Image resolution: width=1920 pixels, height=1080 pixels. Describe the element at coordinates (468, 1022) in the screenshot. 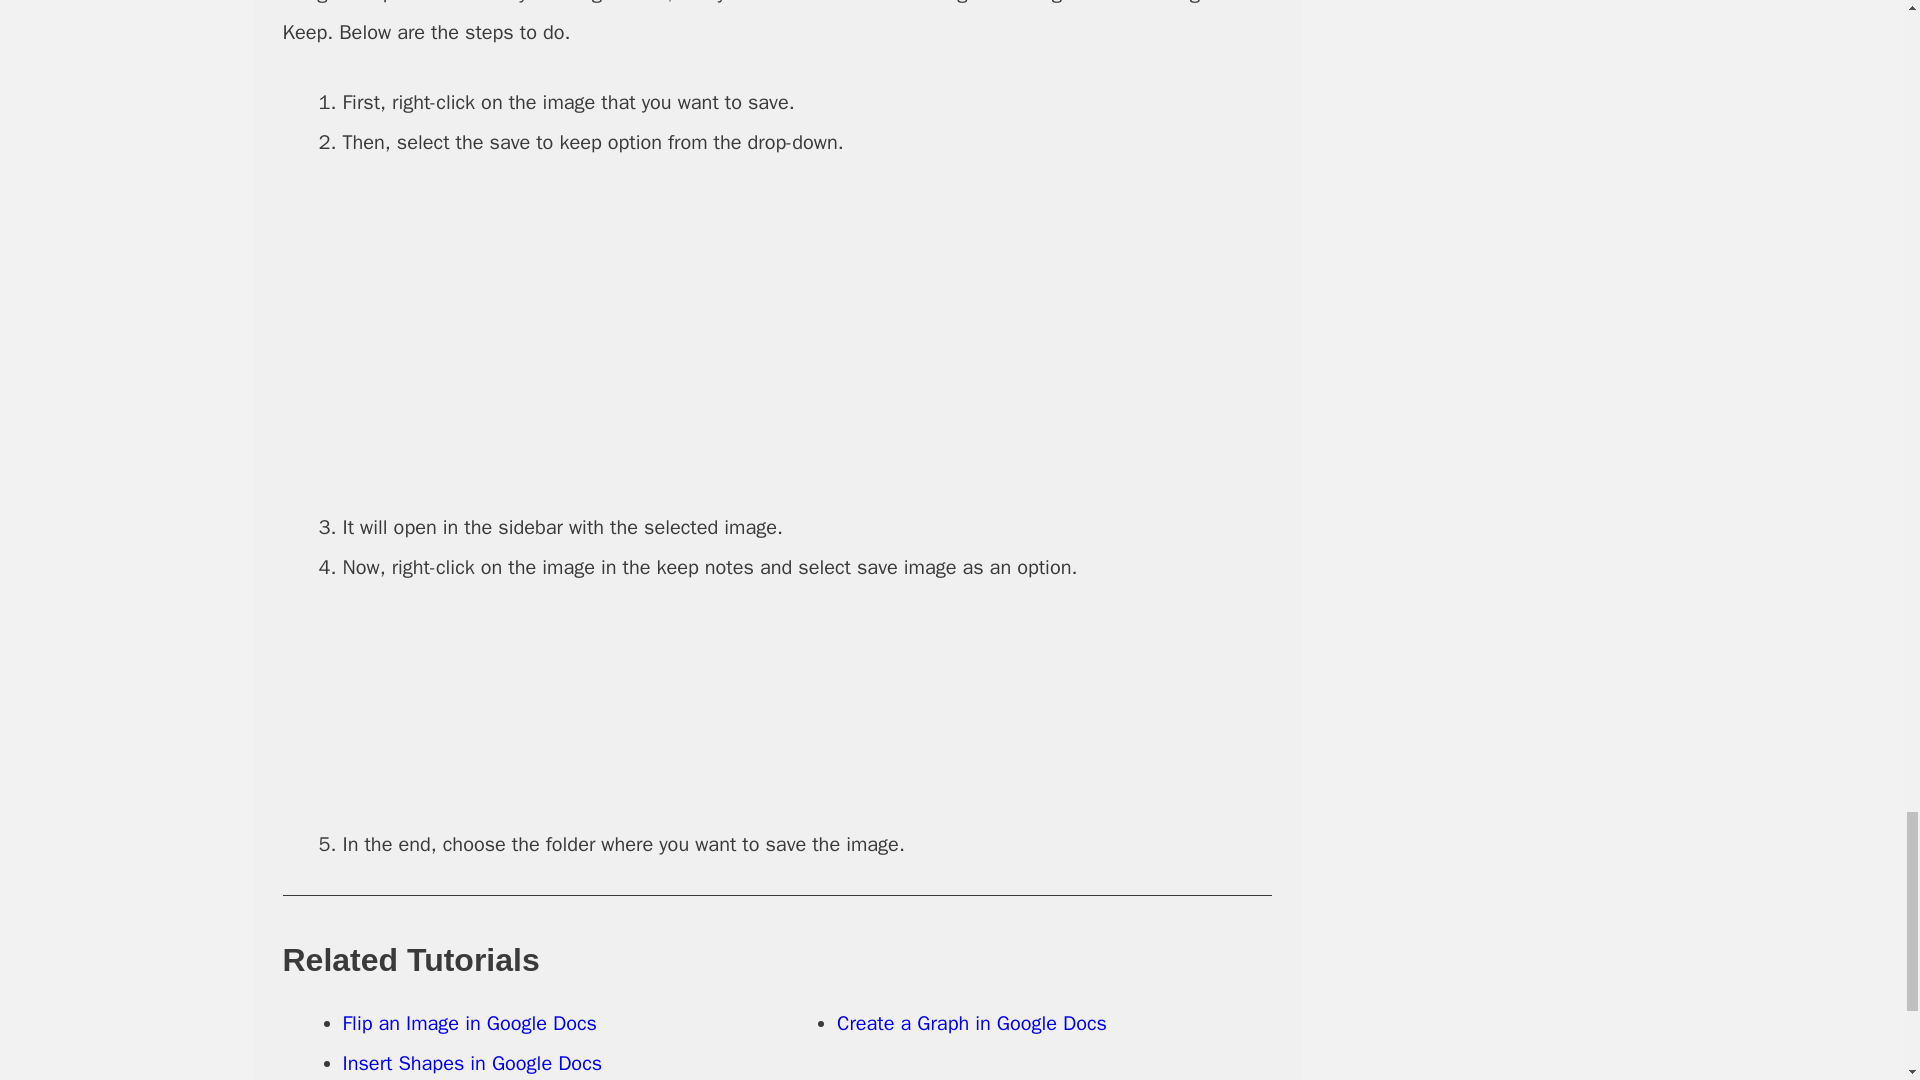

I see `Flip an Image in Google Docs` at that location.